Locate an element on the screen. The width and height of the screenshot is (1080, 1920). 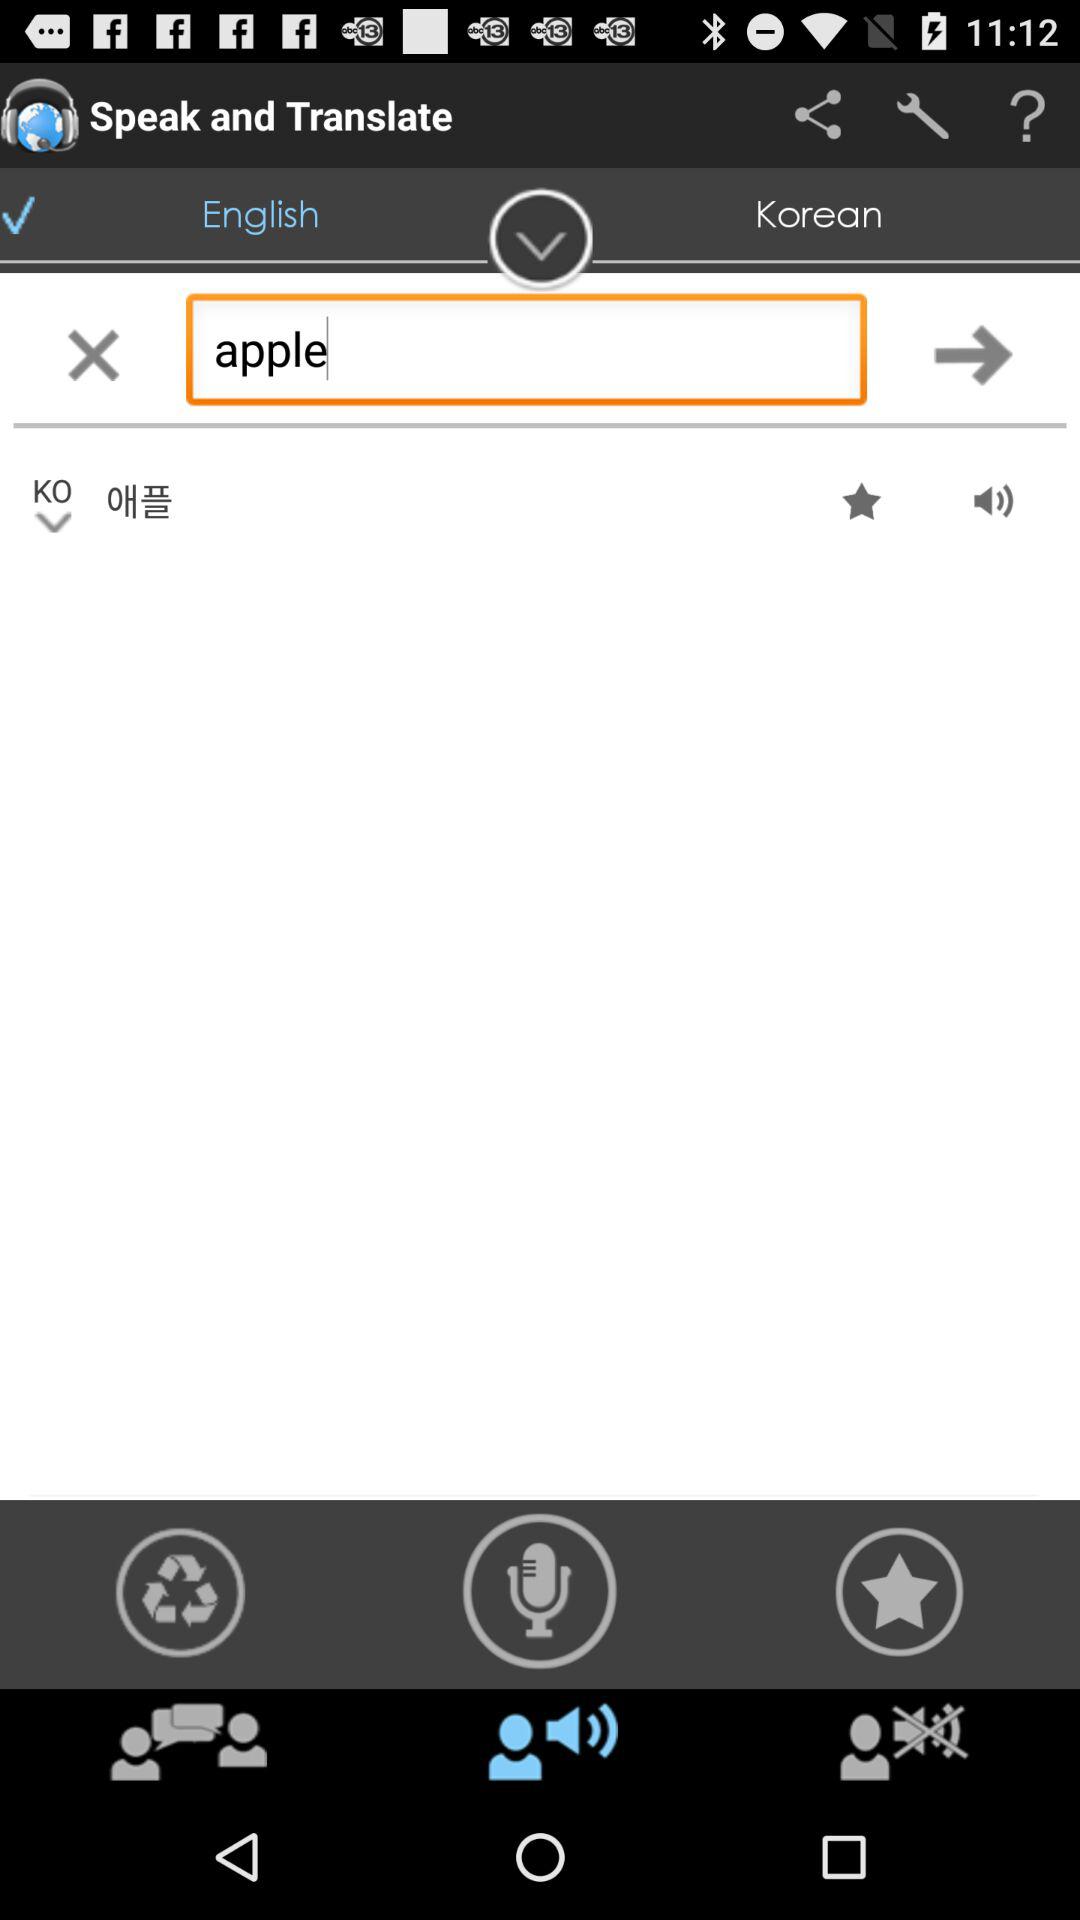
go to next step is located at coordinates (974, 354).